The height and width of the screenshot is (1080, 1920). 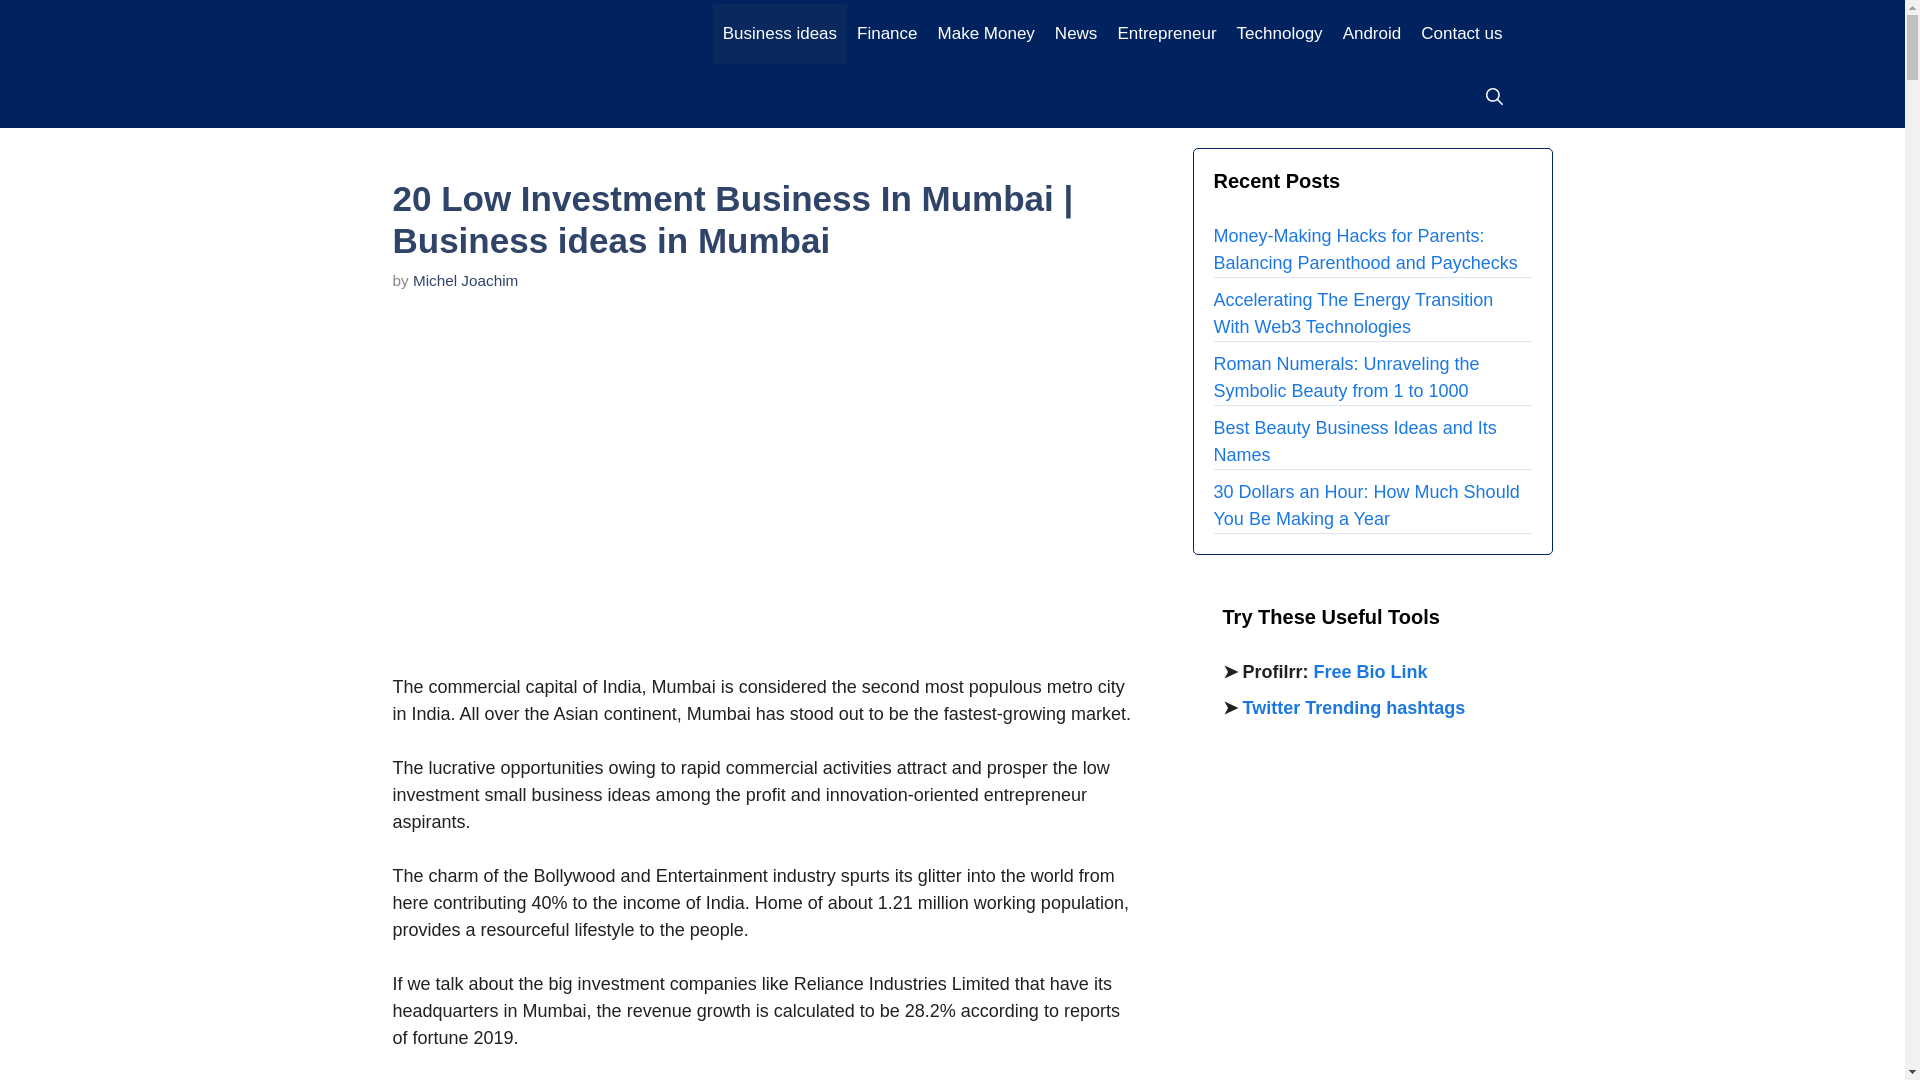 What do you see at coordinates (1462, 34) in the screenshot?
I see `Contact us` at bounding box center [1462, 34].